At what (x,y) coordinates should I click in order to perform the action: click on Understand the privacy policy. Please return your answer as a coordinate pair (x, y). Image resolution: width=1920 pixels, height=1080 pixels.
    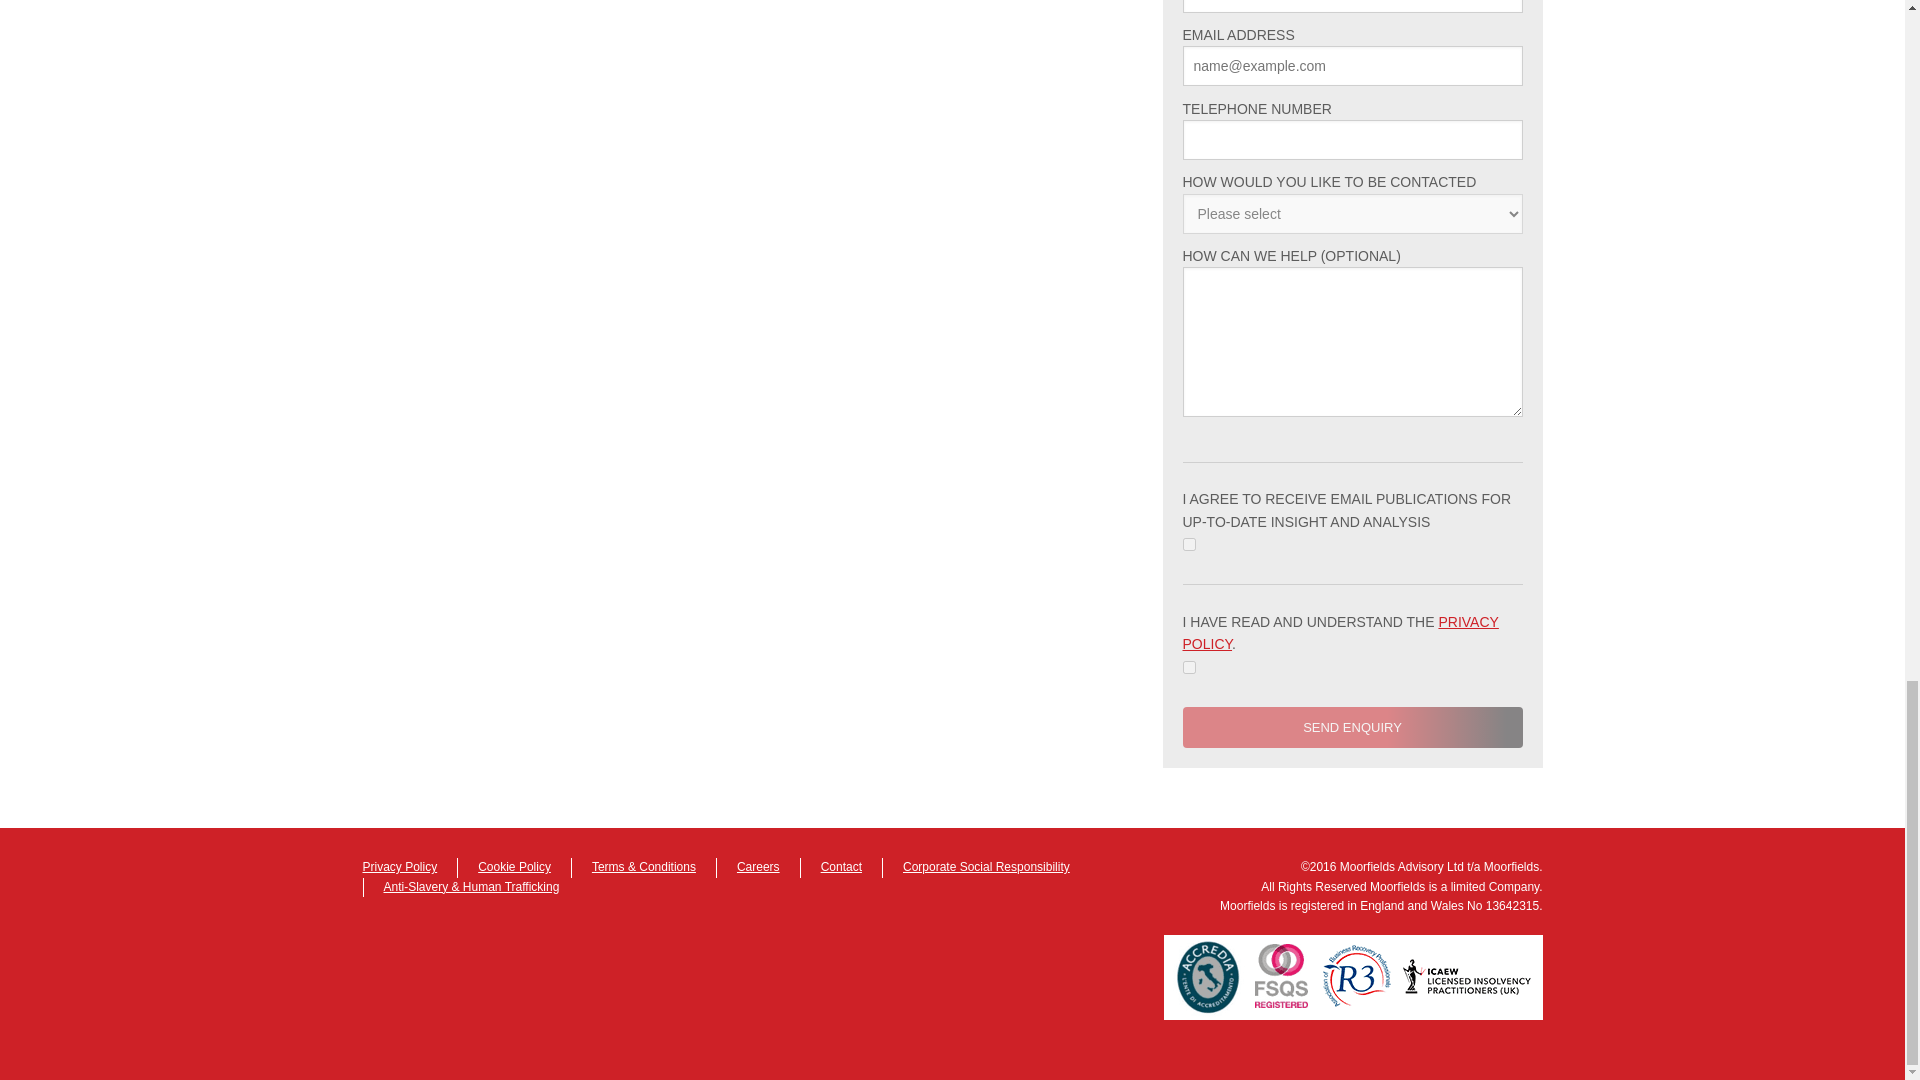
    Looking at the image, I should click on (1188, 666).